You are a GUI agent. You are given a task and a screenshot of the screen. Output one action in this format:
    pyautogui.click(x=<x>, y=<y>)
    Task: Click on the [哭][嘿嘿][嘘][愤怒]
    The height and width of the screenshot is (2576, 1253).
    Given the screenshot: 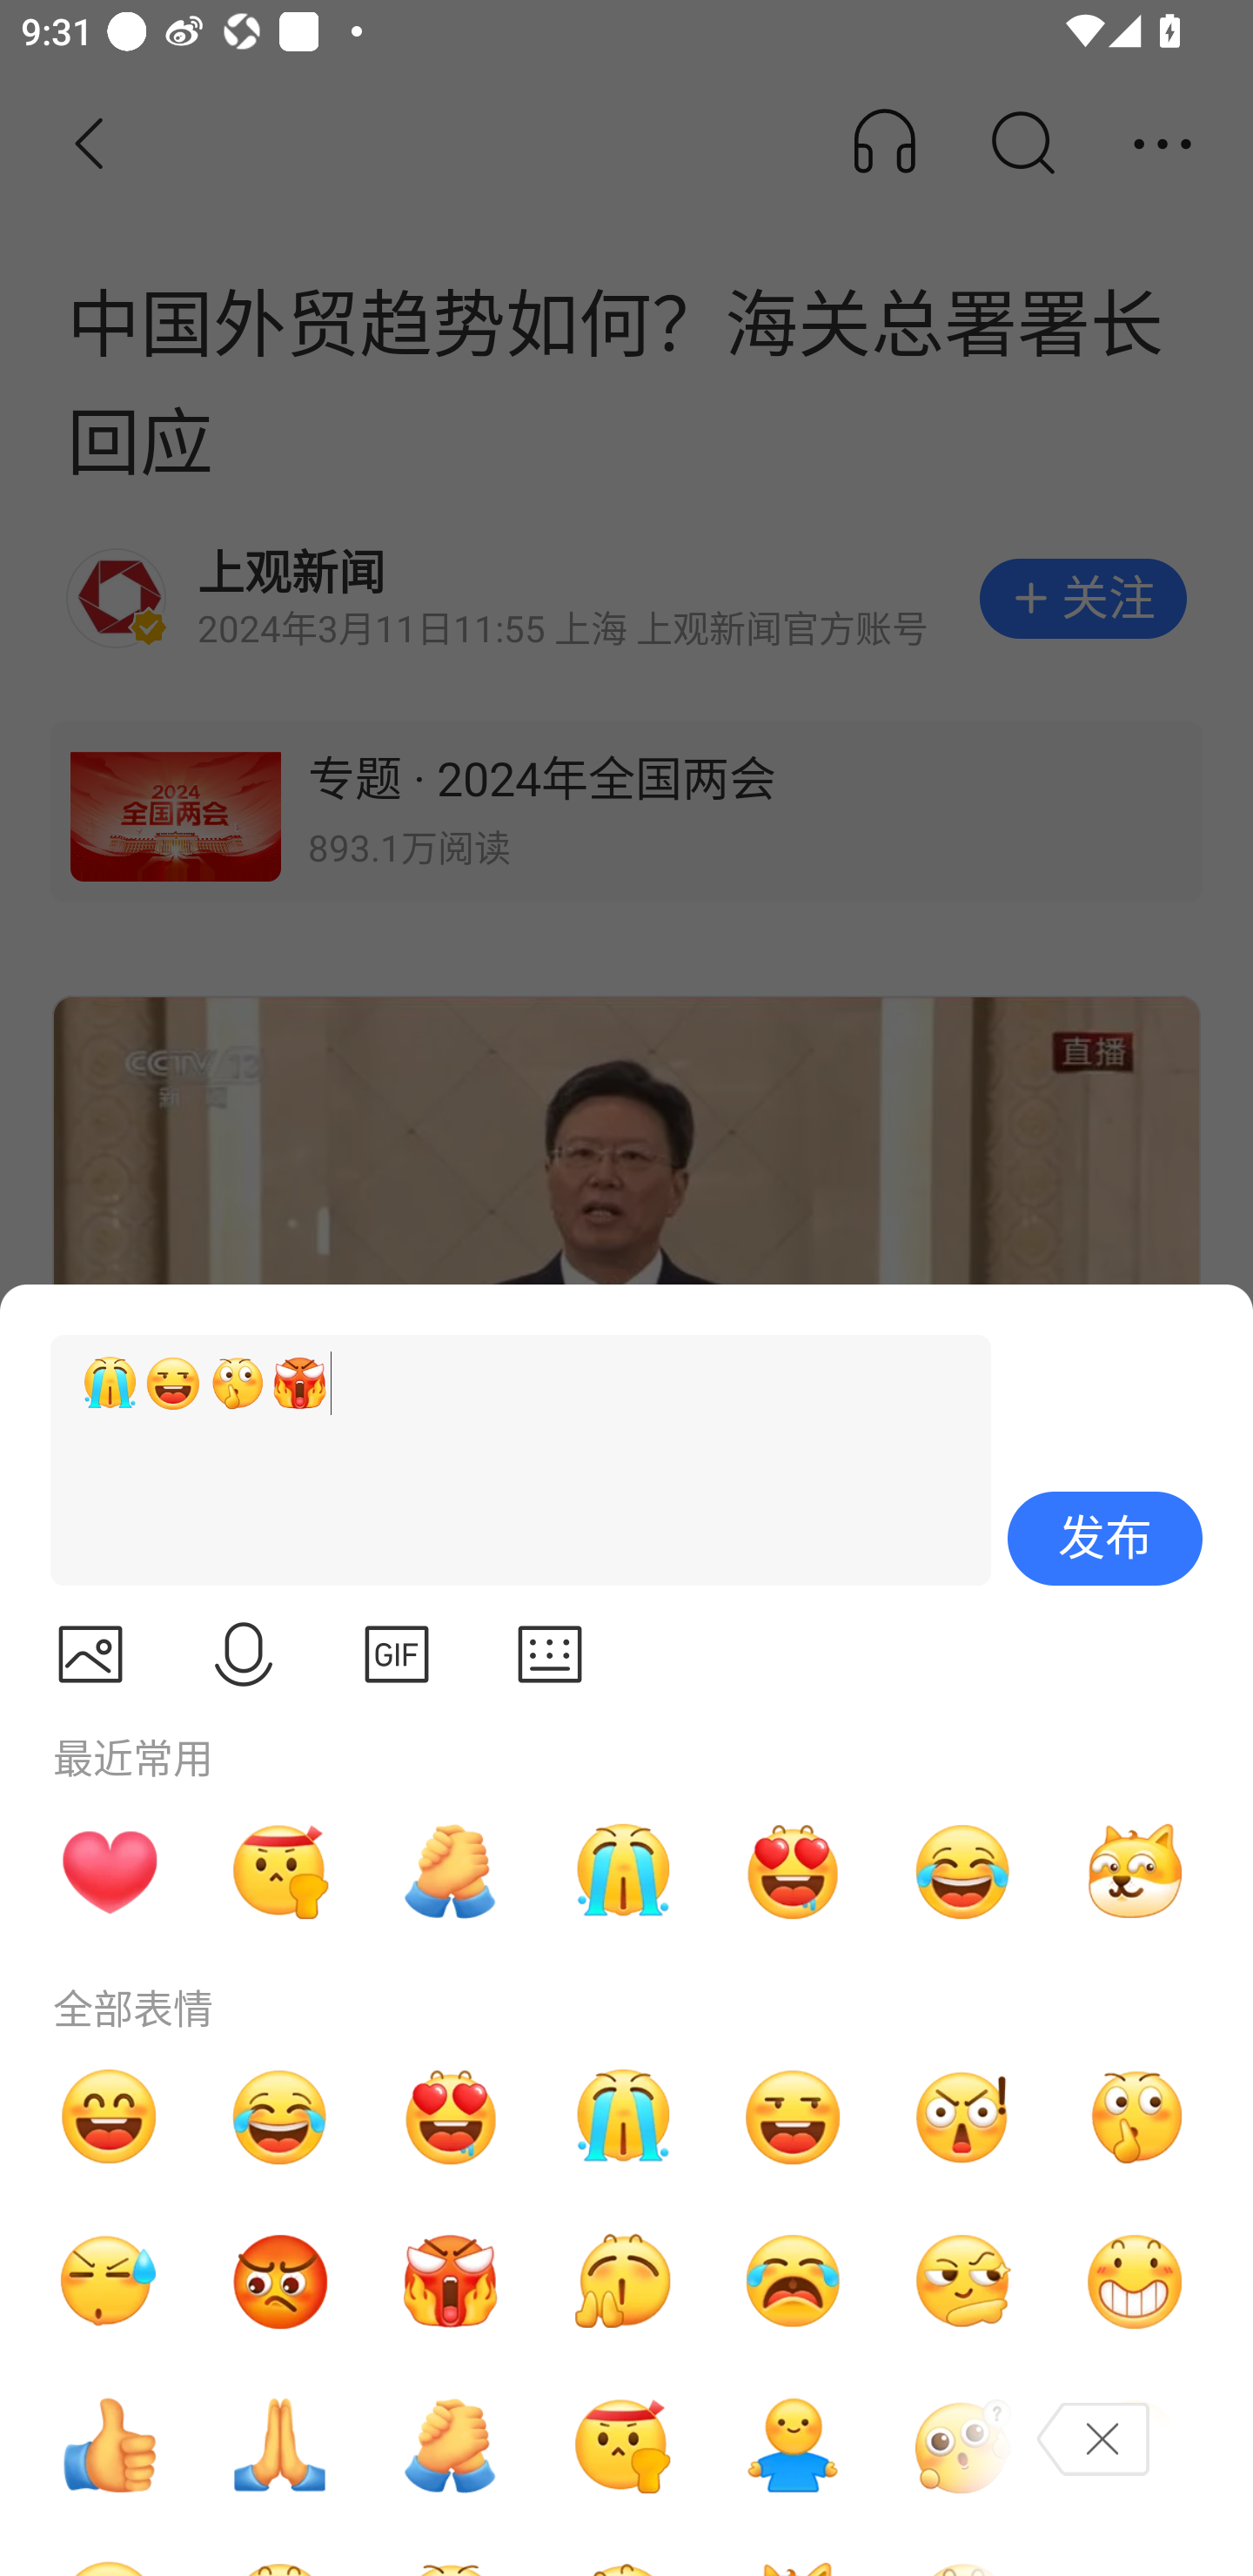 What is the action you would take?
    pyautogui.click(x=507, y=1460)
    